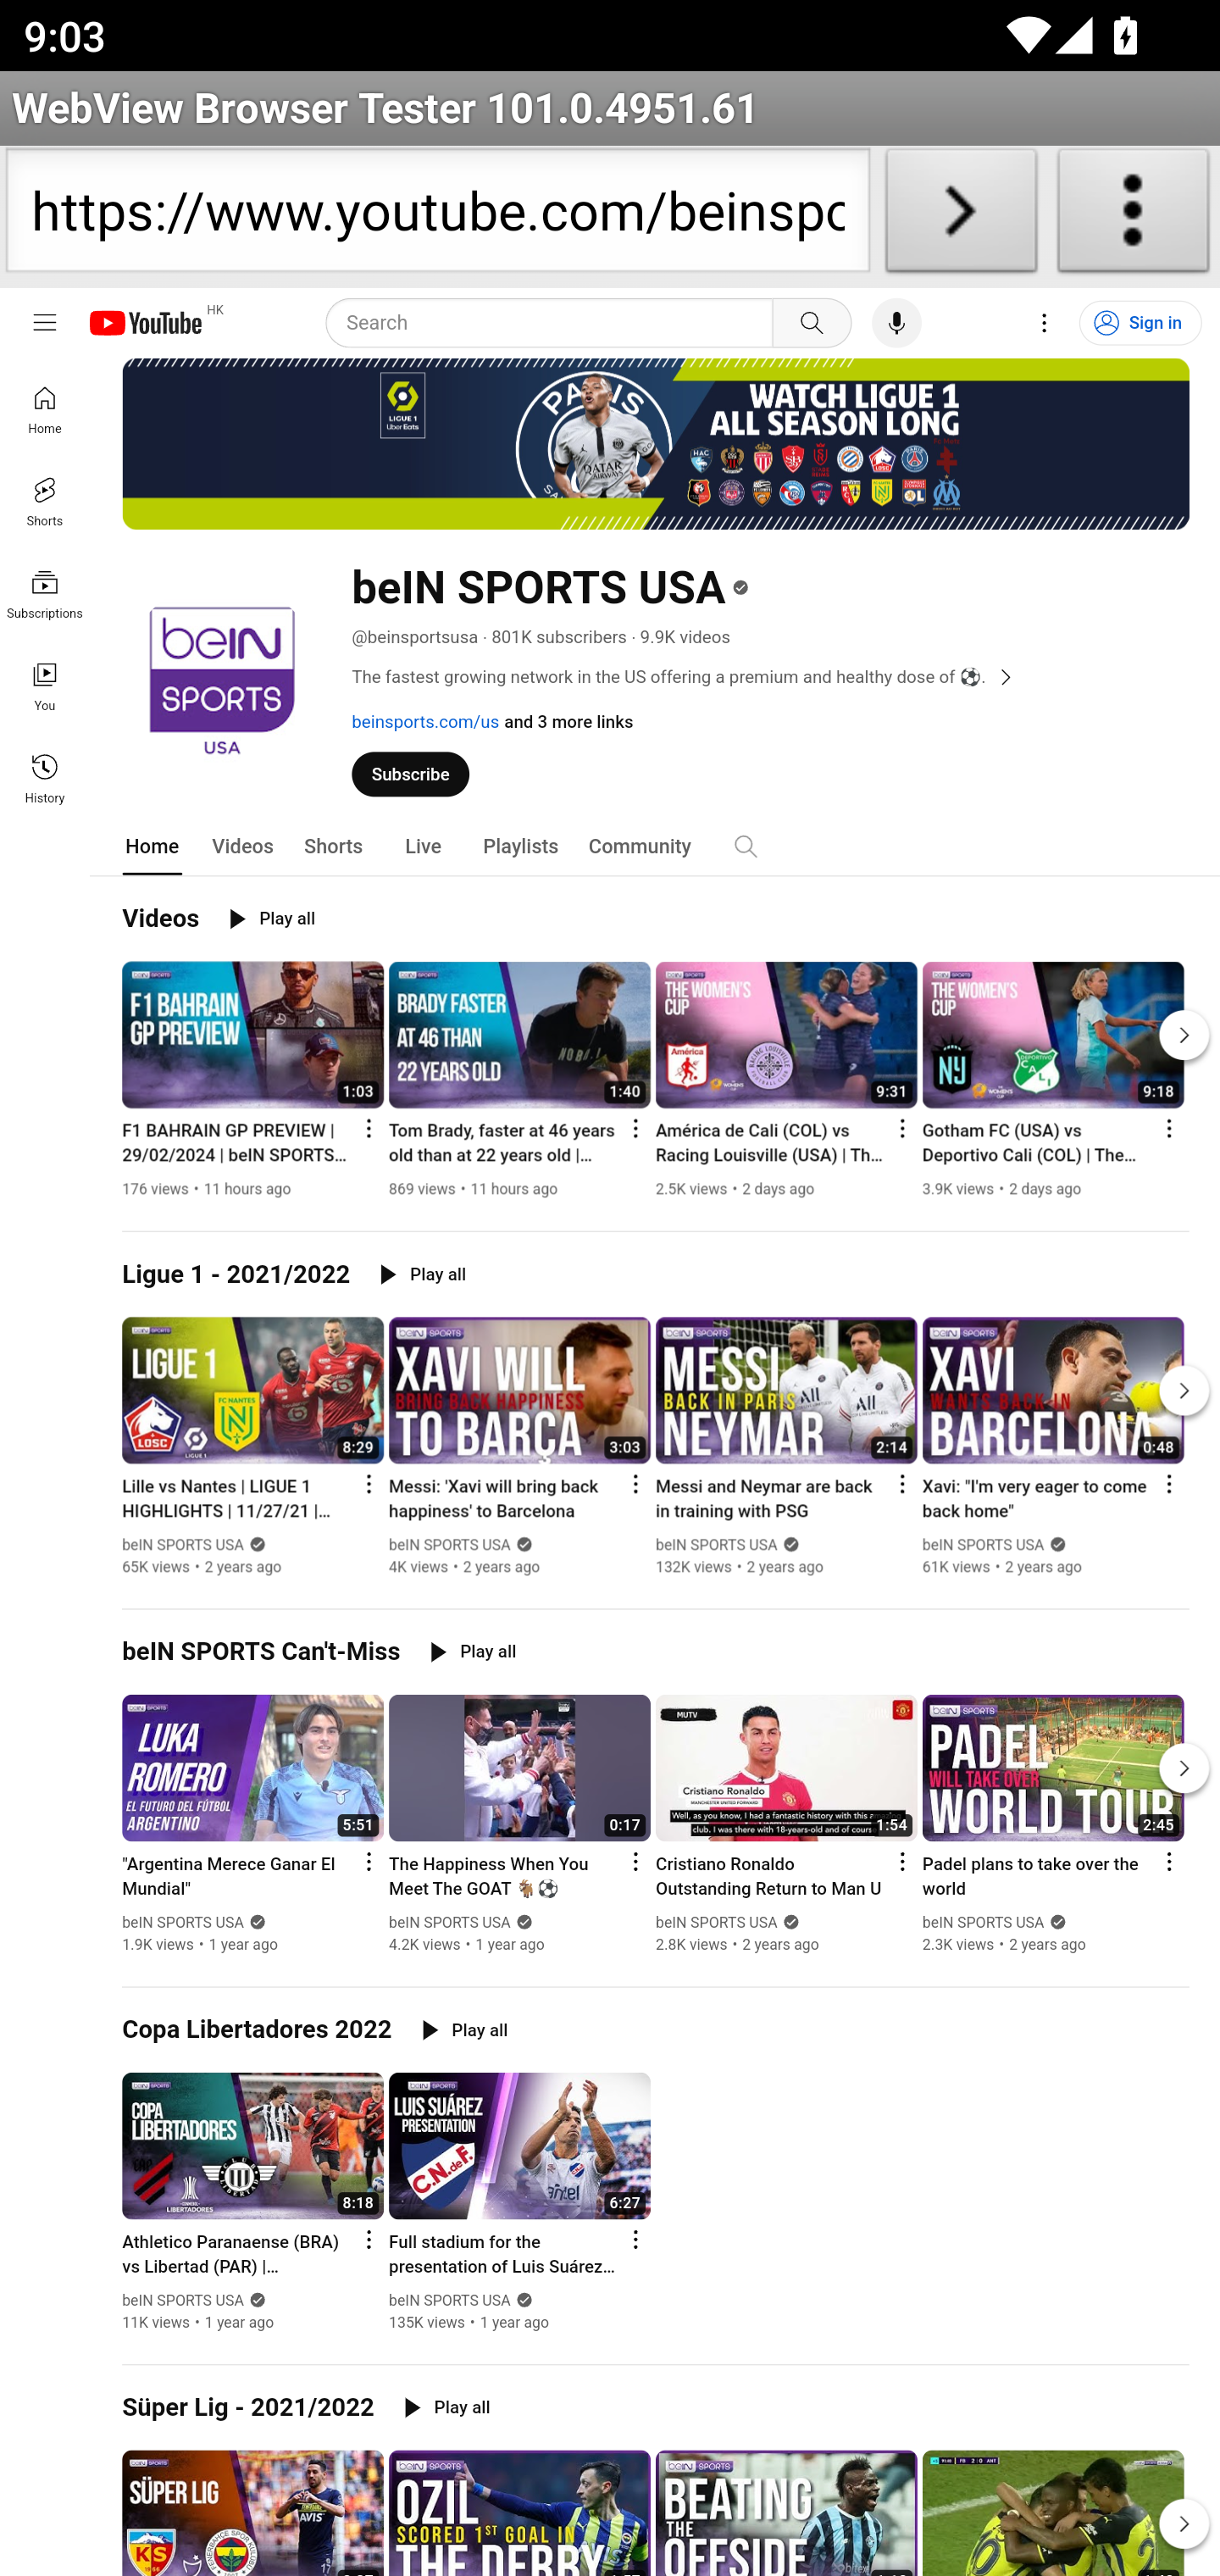  I want to click on Sign in, so click(1139, 323).